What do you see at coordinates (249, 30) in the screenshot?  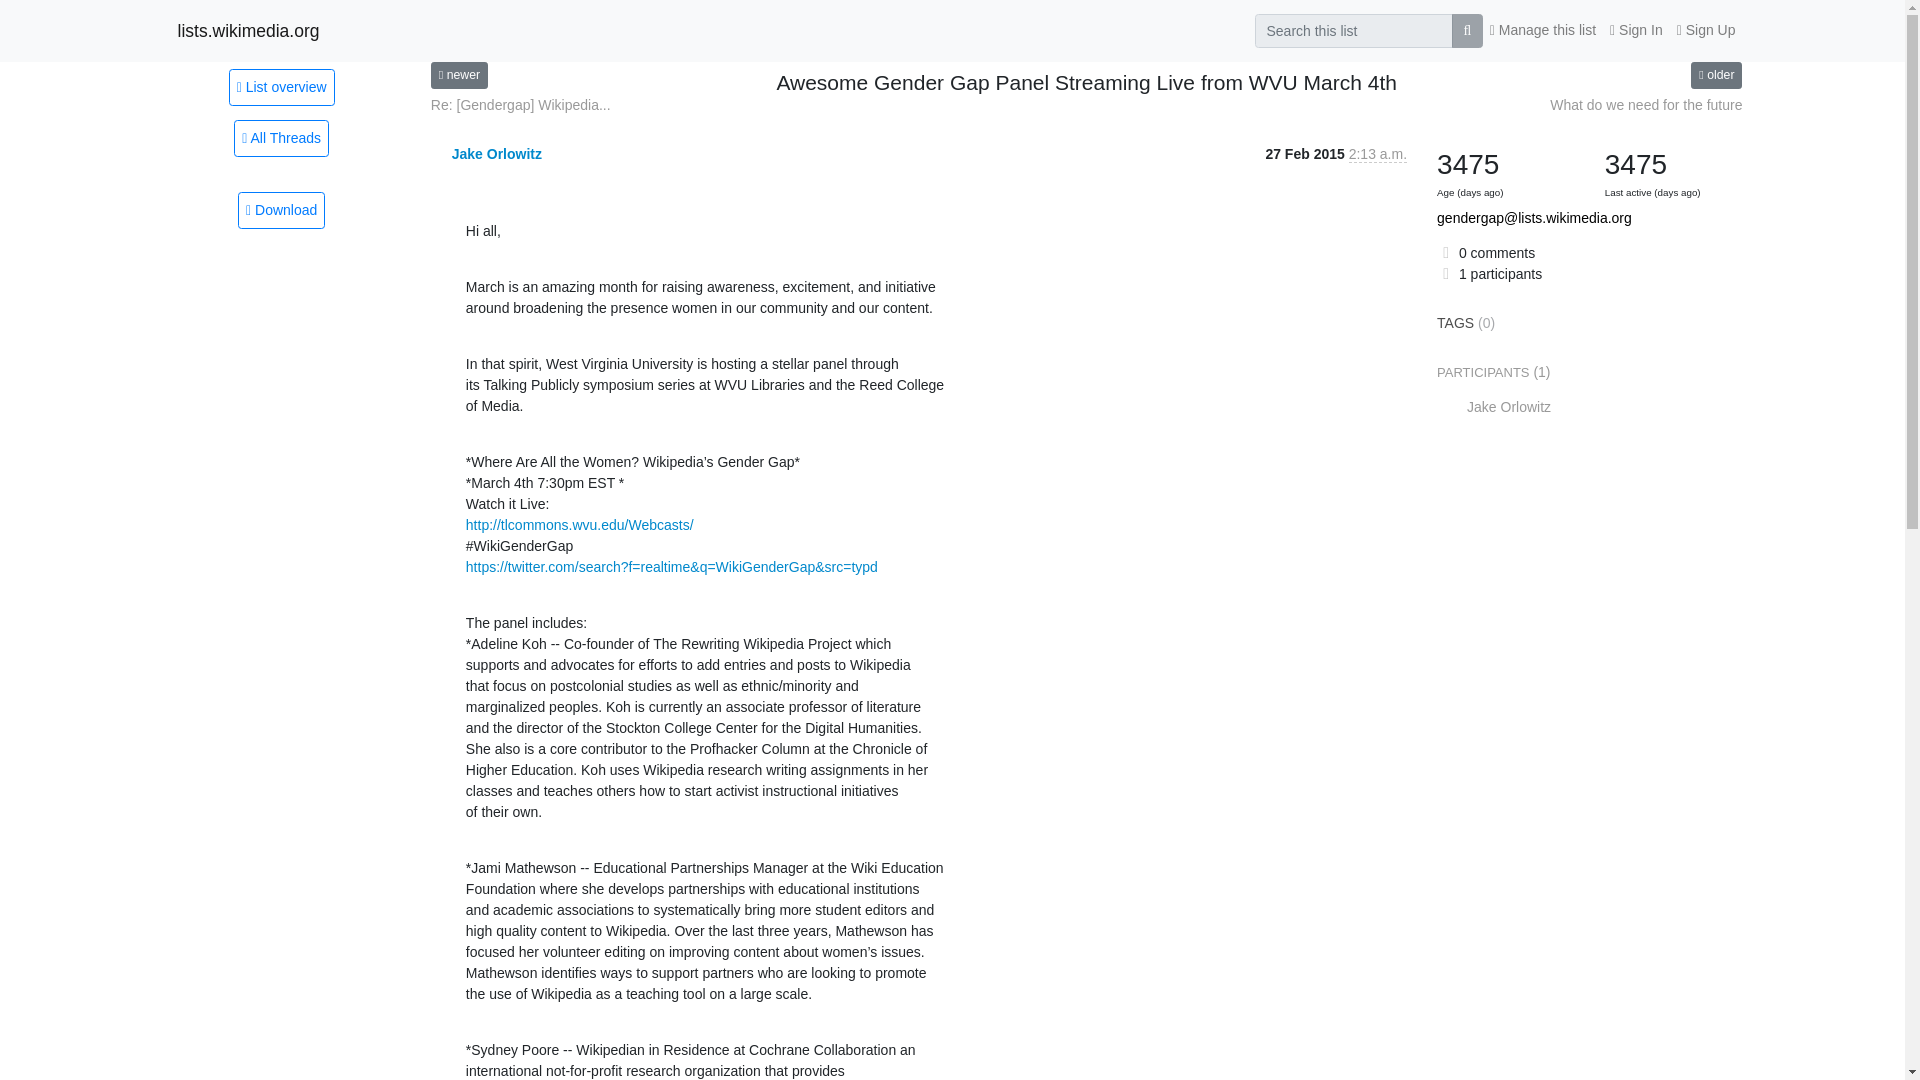 I see `lists.wikimedia.org` at bounding box center [249, 30].